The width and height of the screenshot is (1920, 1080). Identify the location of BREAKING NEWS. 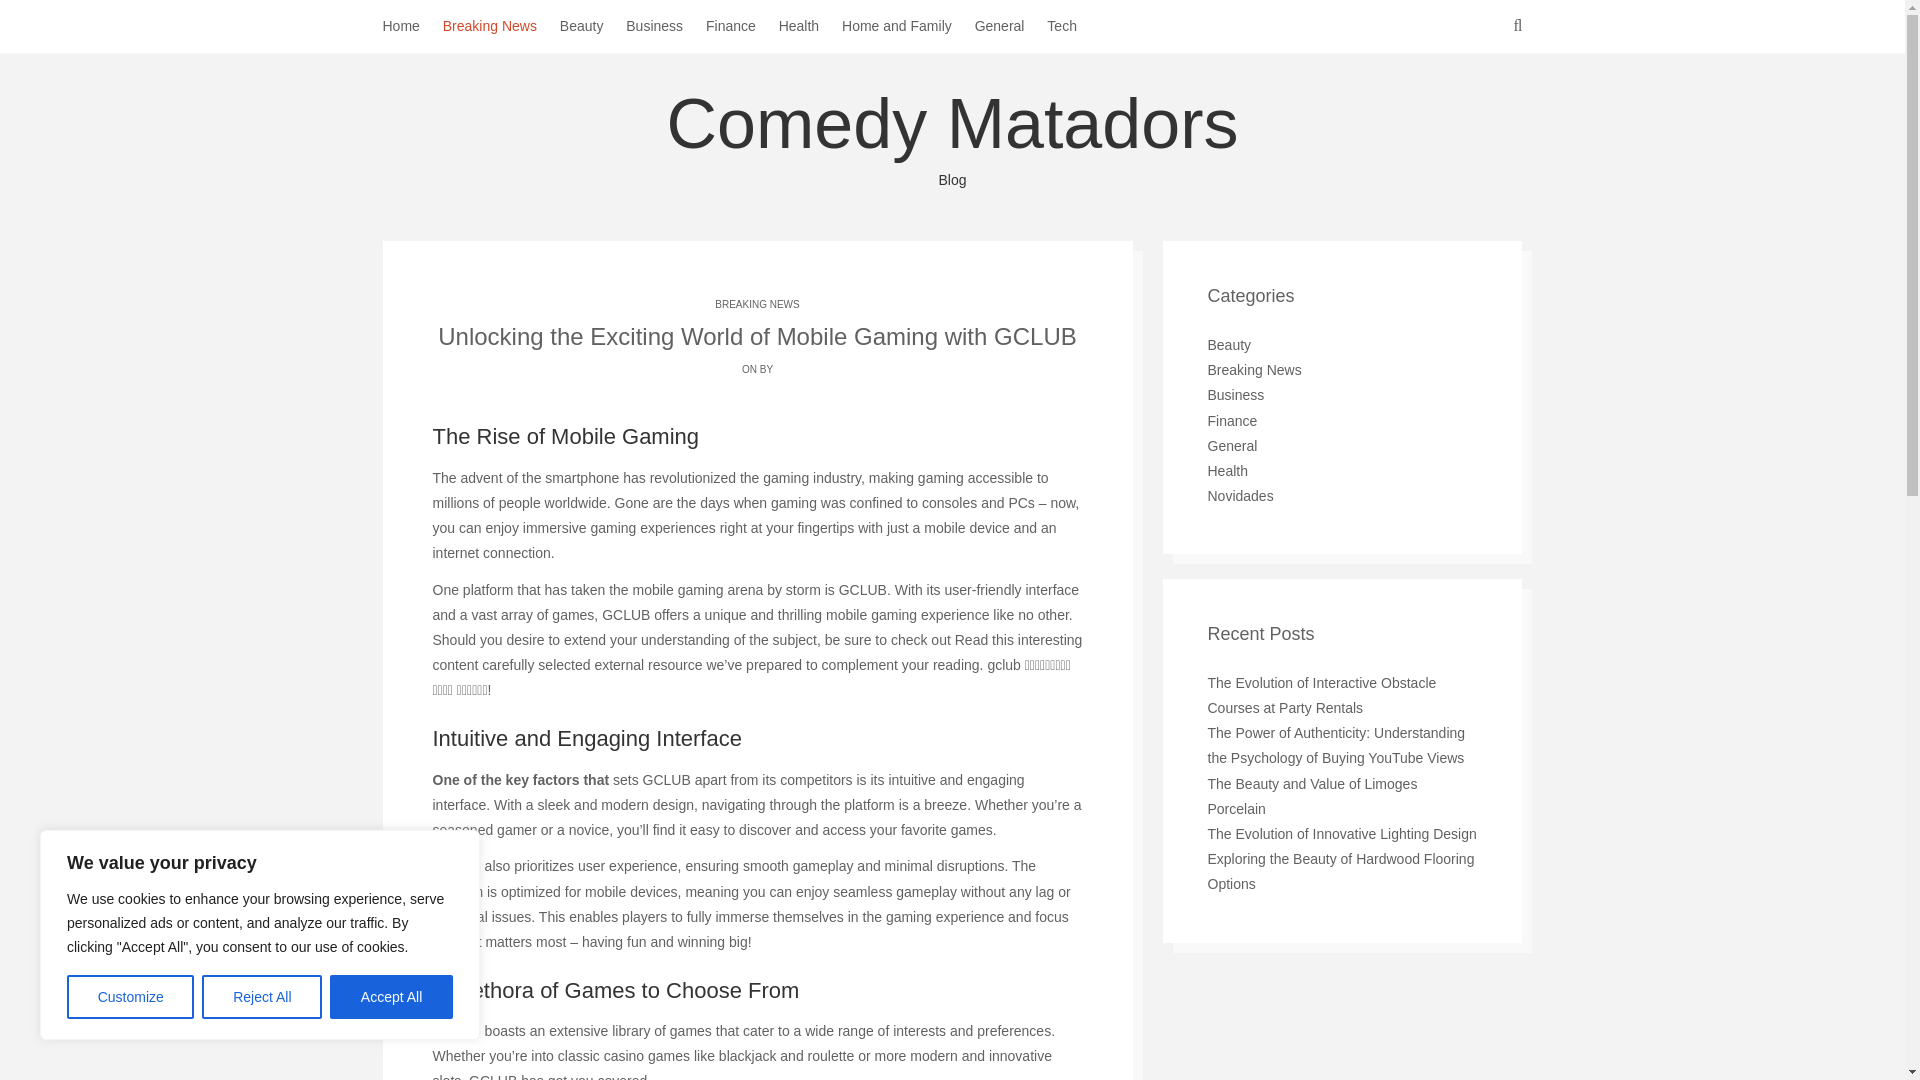
(756, 304).